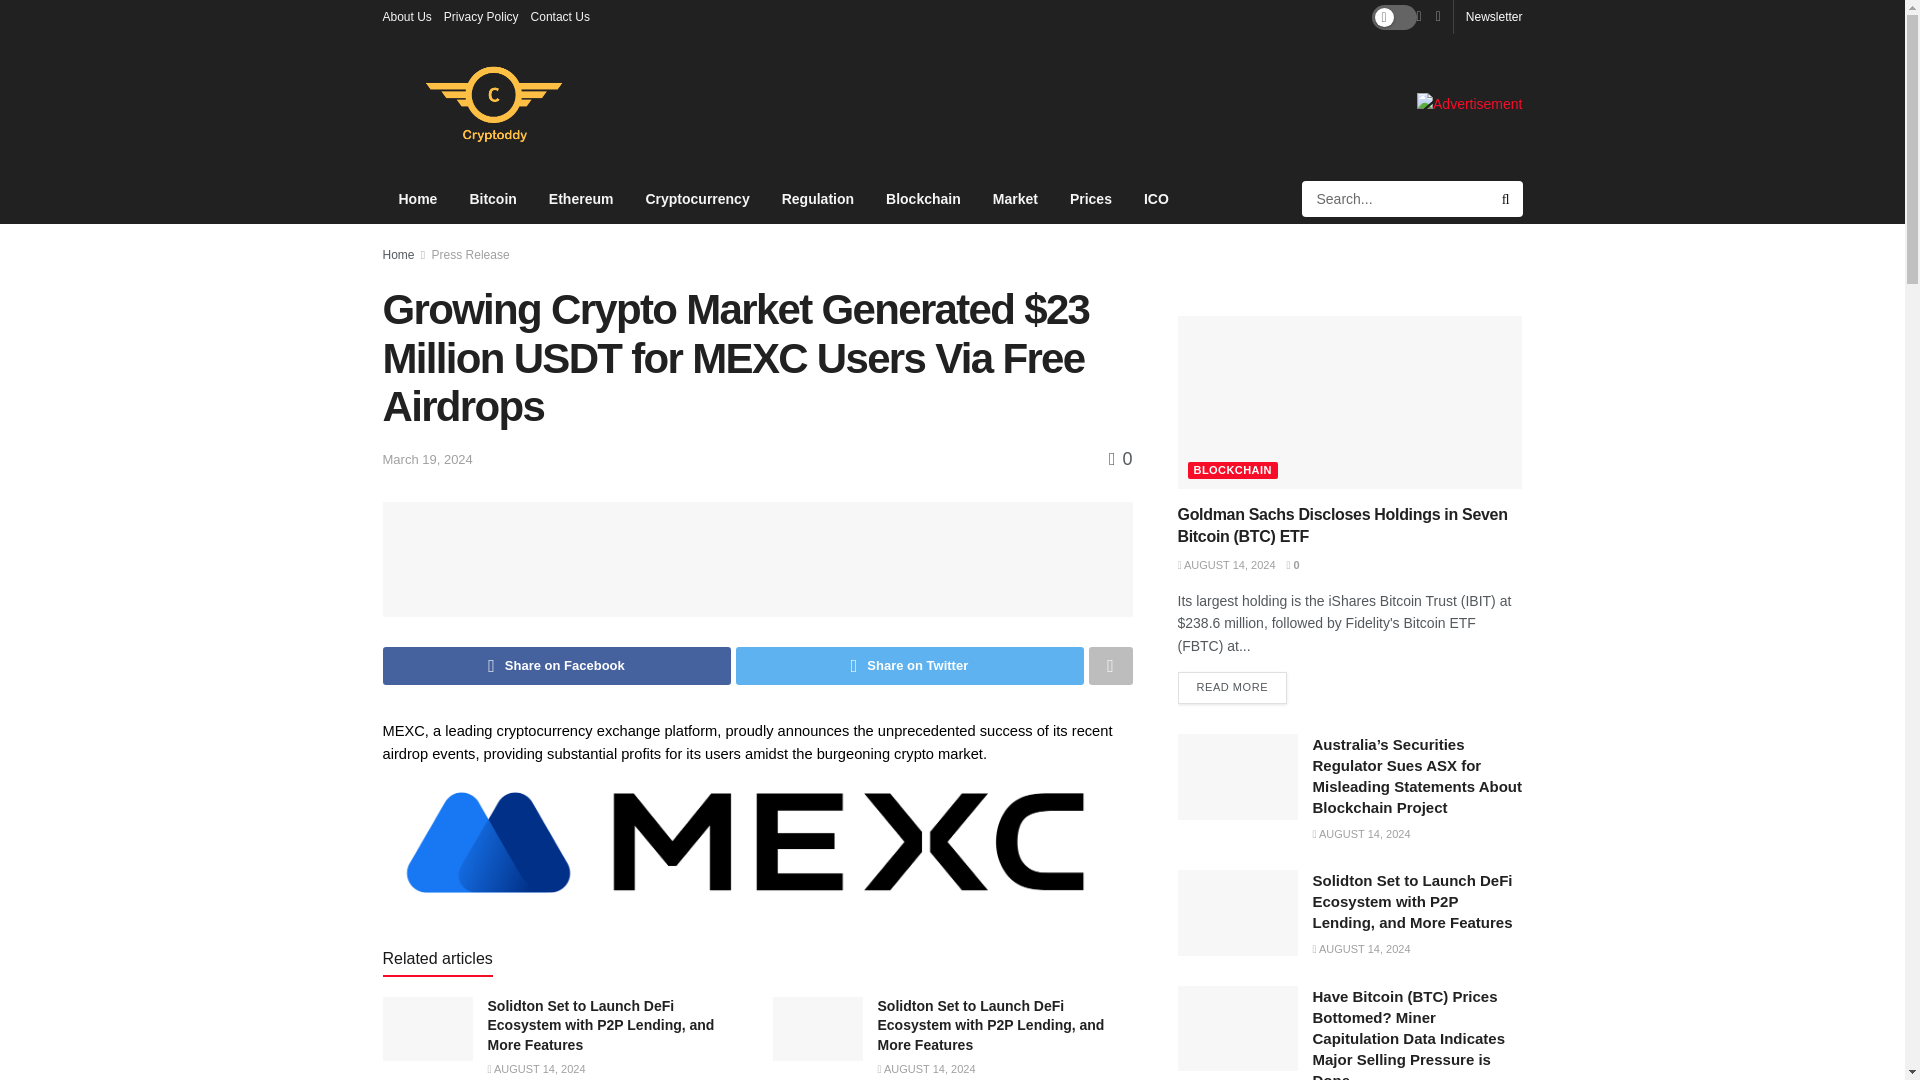 This screenshot has width=1920, height=1080. Describe the element at coordinates (418, 198) in the screenshot. I see `Home` at that location.